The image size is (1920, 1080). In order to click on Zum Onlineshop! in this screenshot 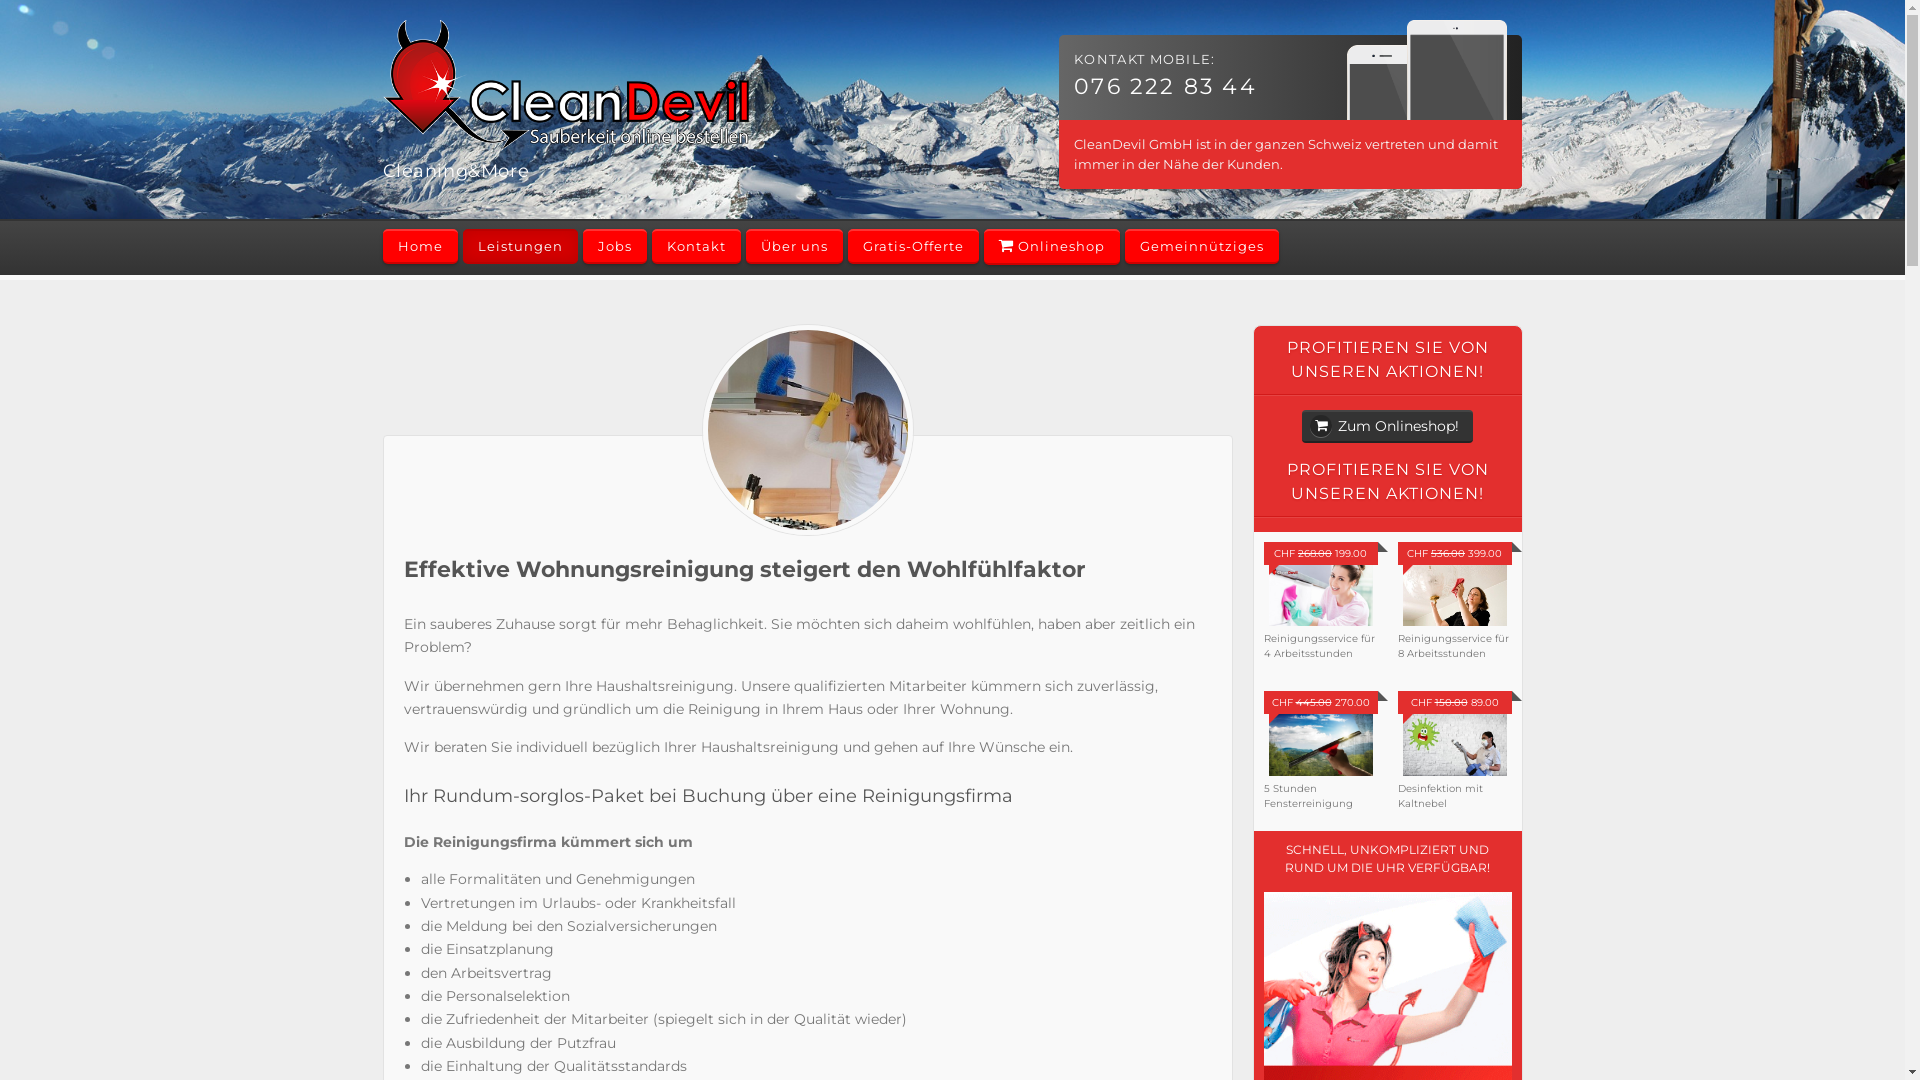, I will do `click(1388, 426)`.